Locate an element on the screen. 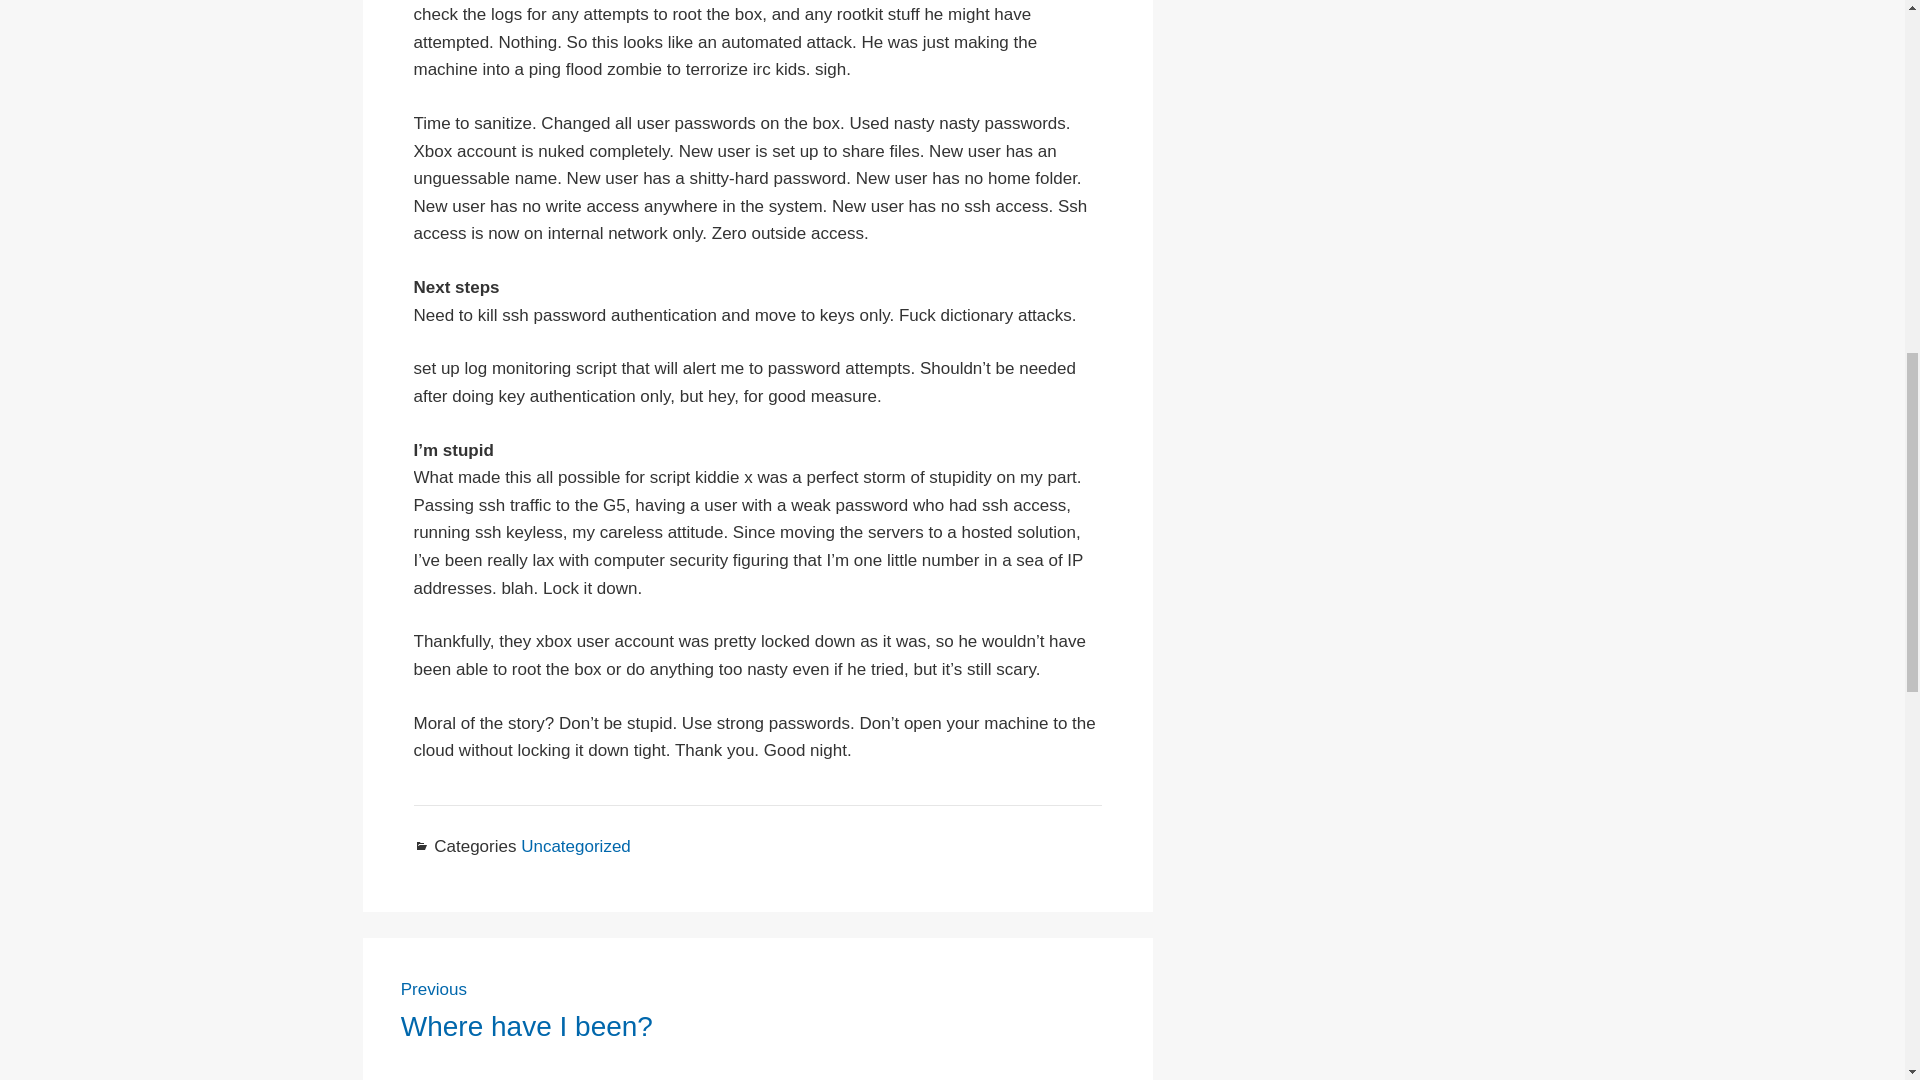  Uncategorized is located at coordinates (758, 1009).